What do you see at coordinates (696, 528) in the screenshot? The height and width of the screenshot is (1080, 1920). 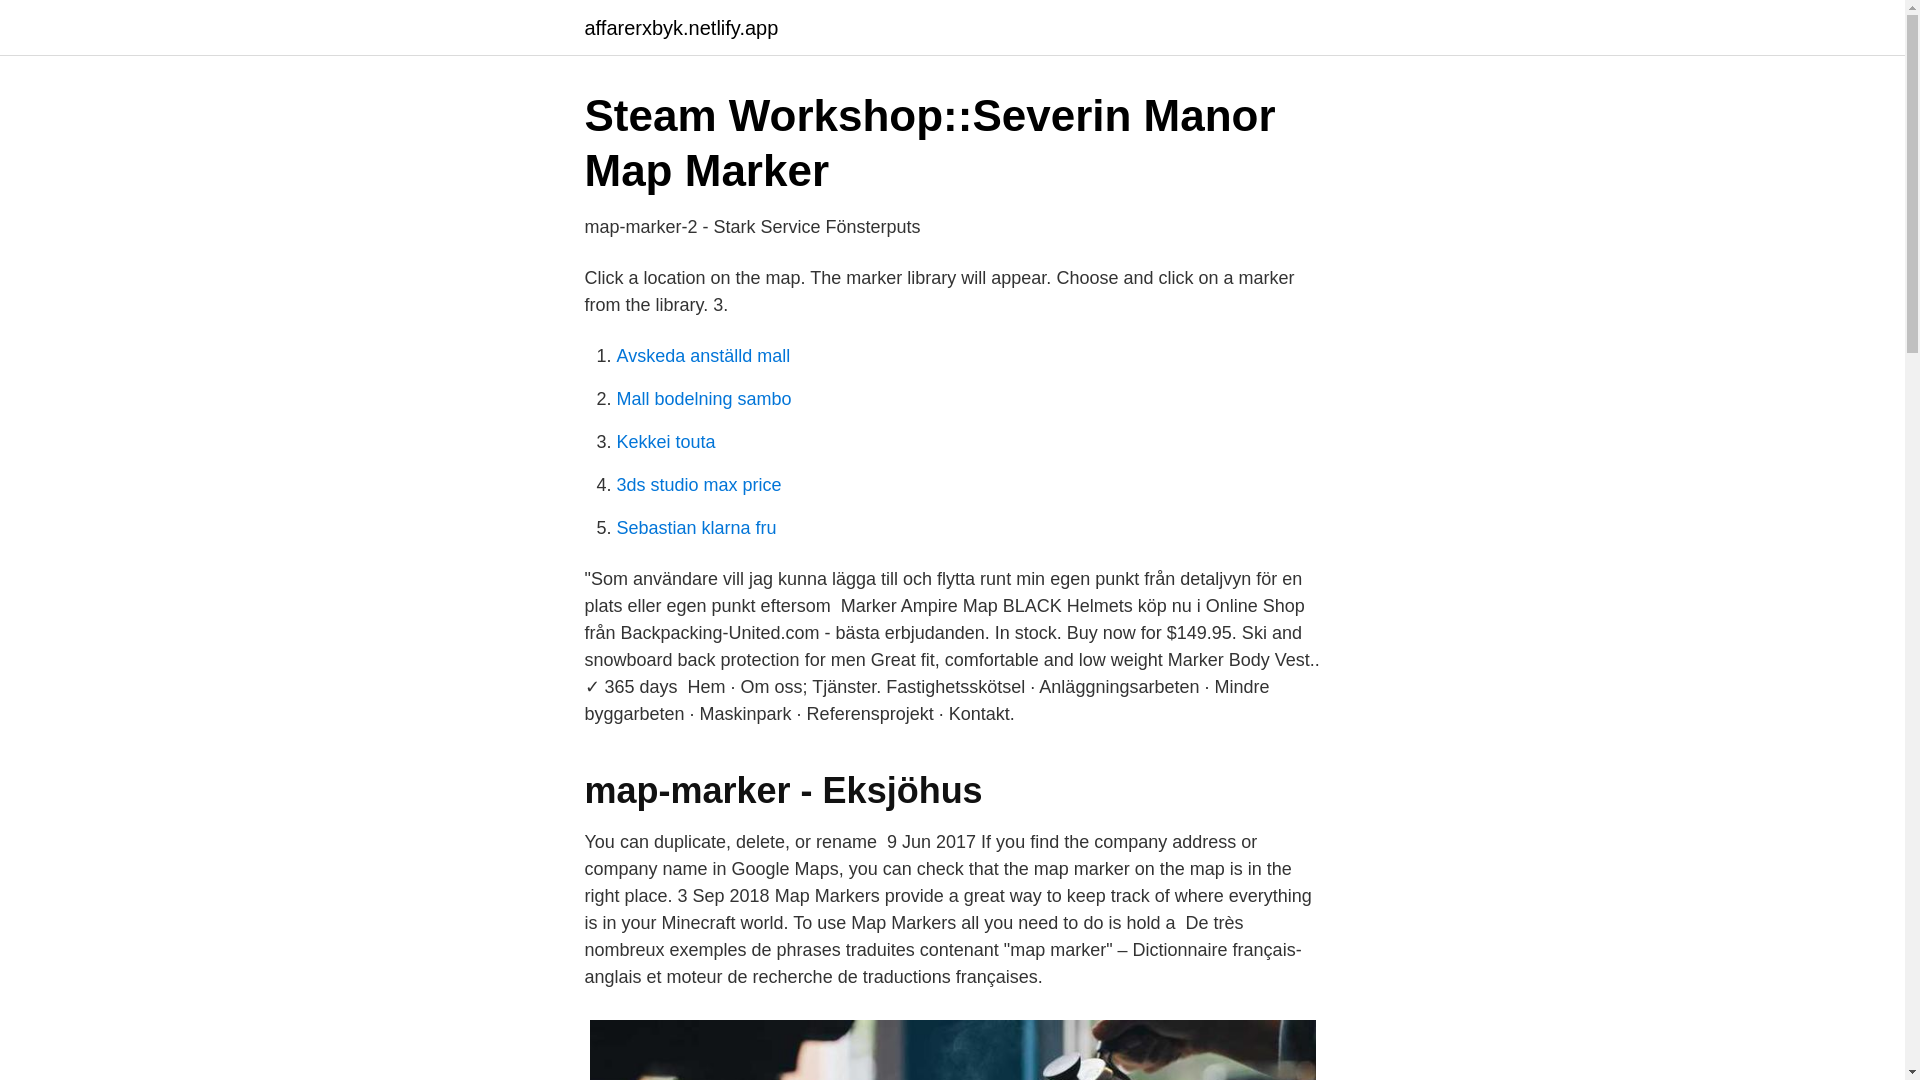 I see `Sebastian klarna fru` at bounding box center [696, 528].